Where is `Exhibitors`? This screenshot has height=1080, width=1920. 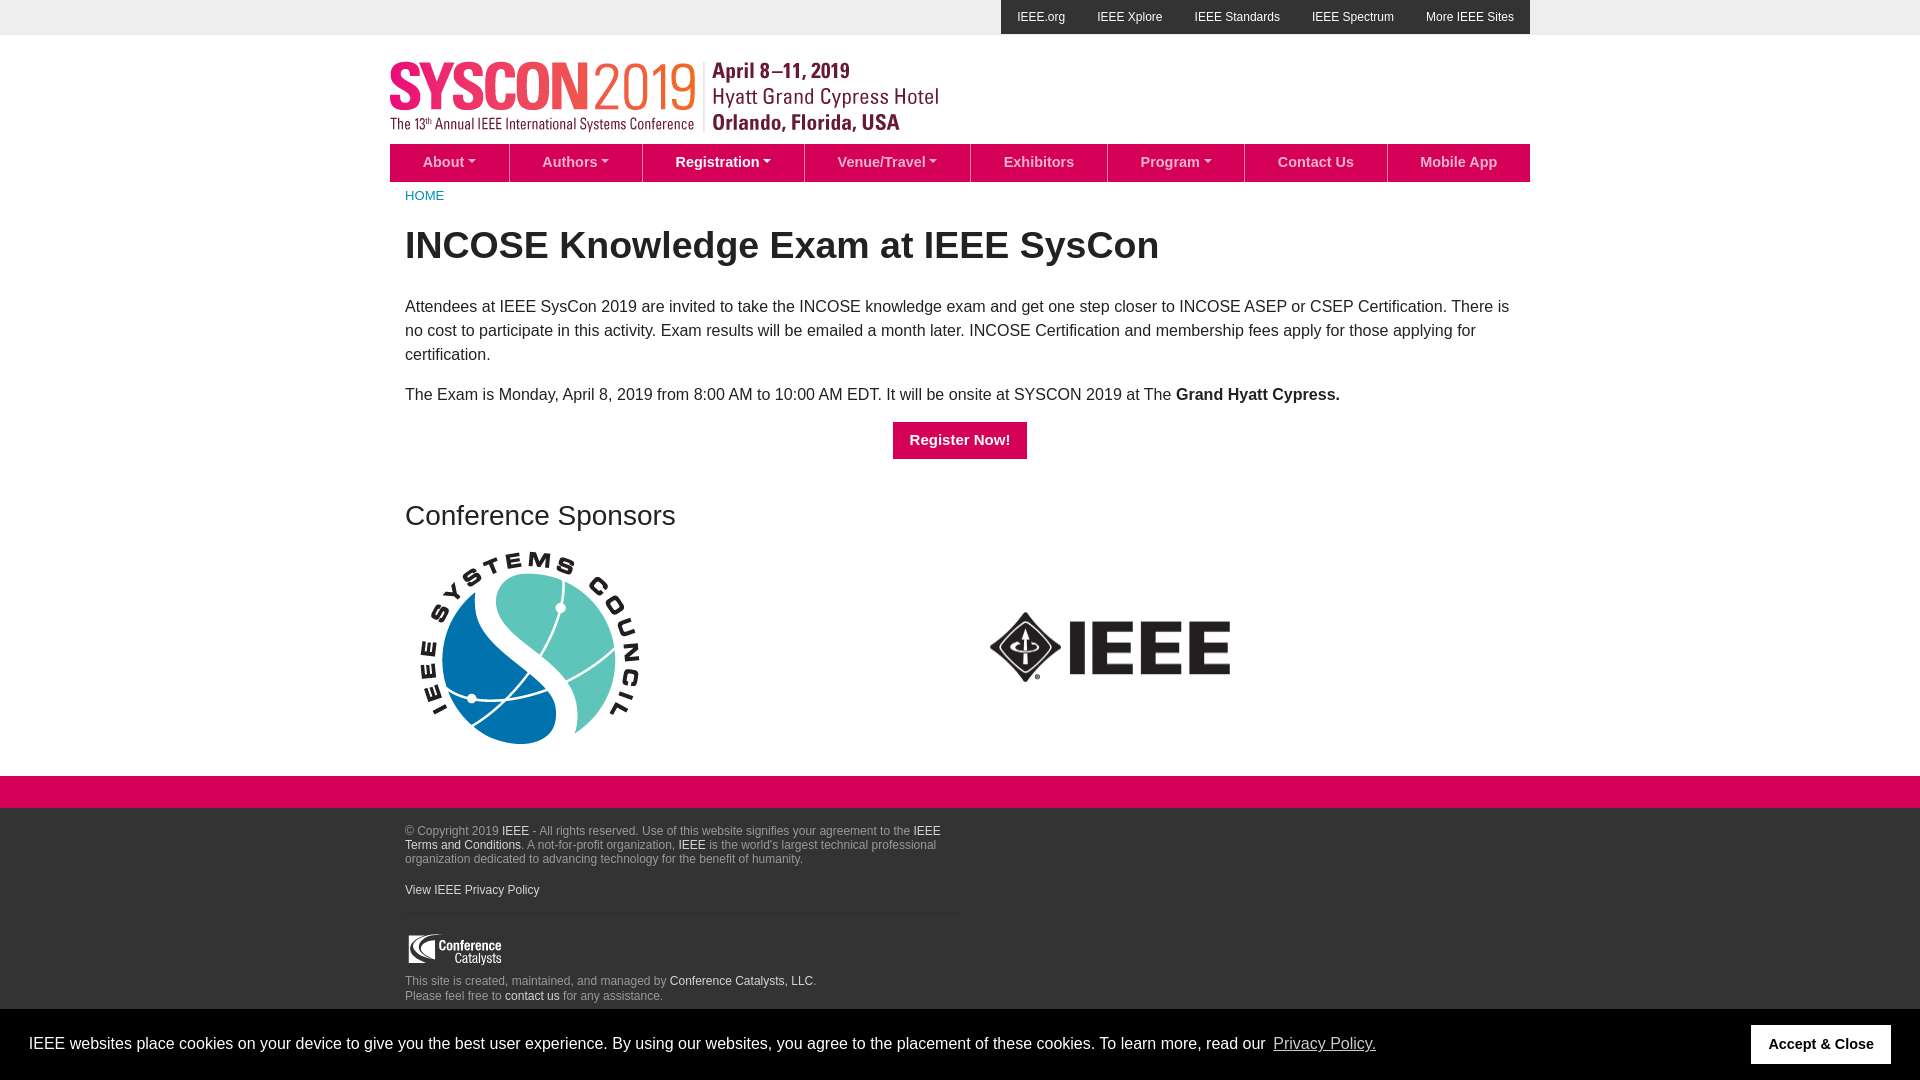 Exhibitors is located at coordinates (1039, 162).